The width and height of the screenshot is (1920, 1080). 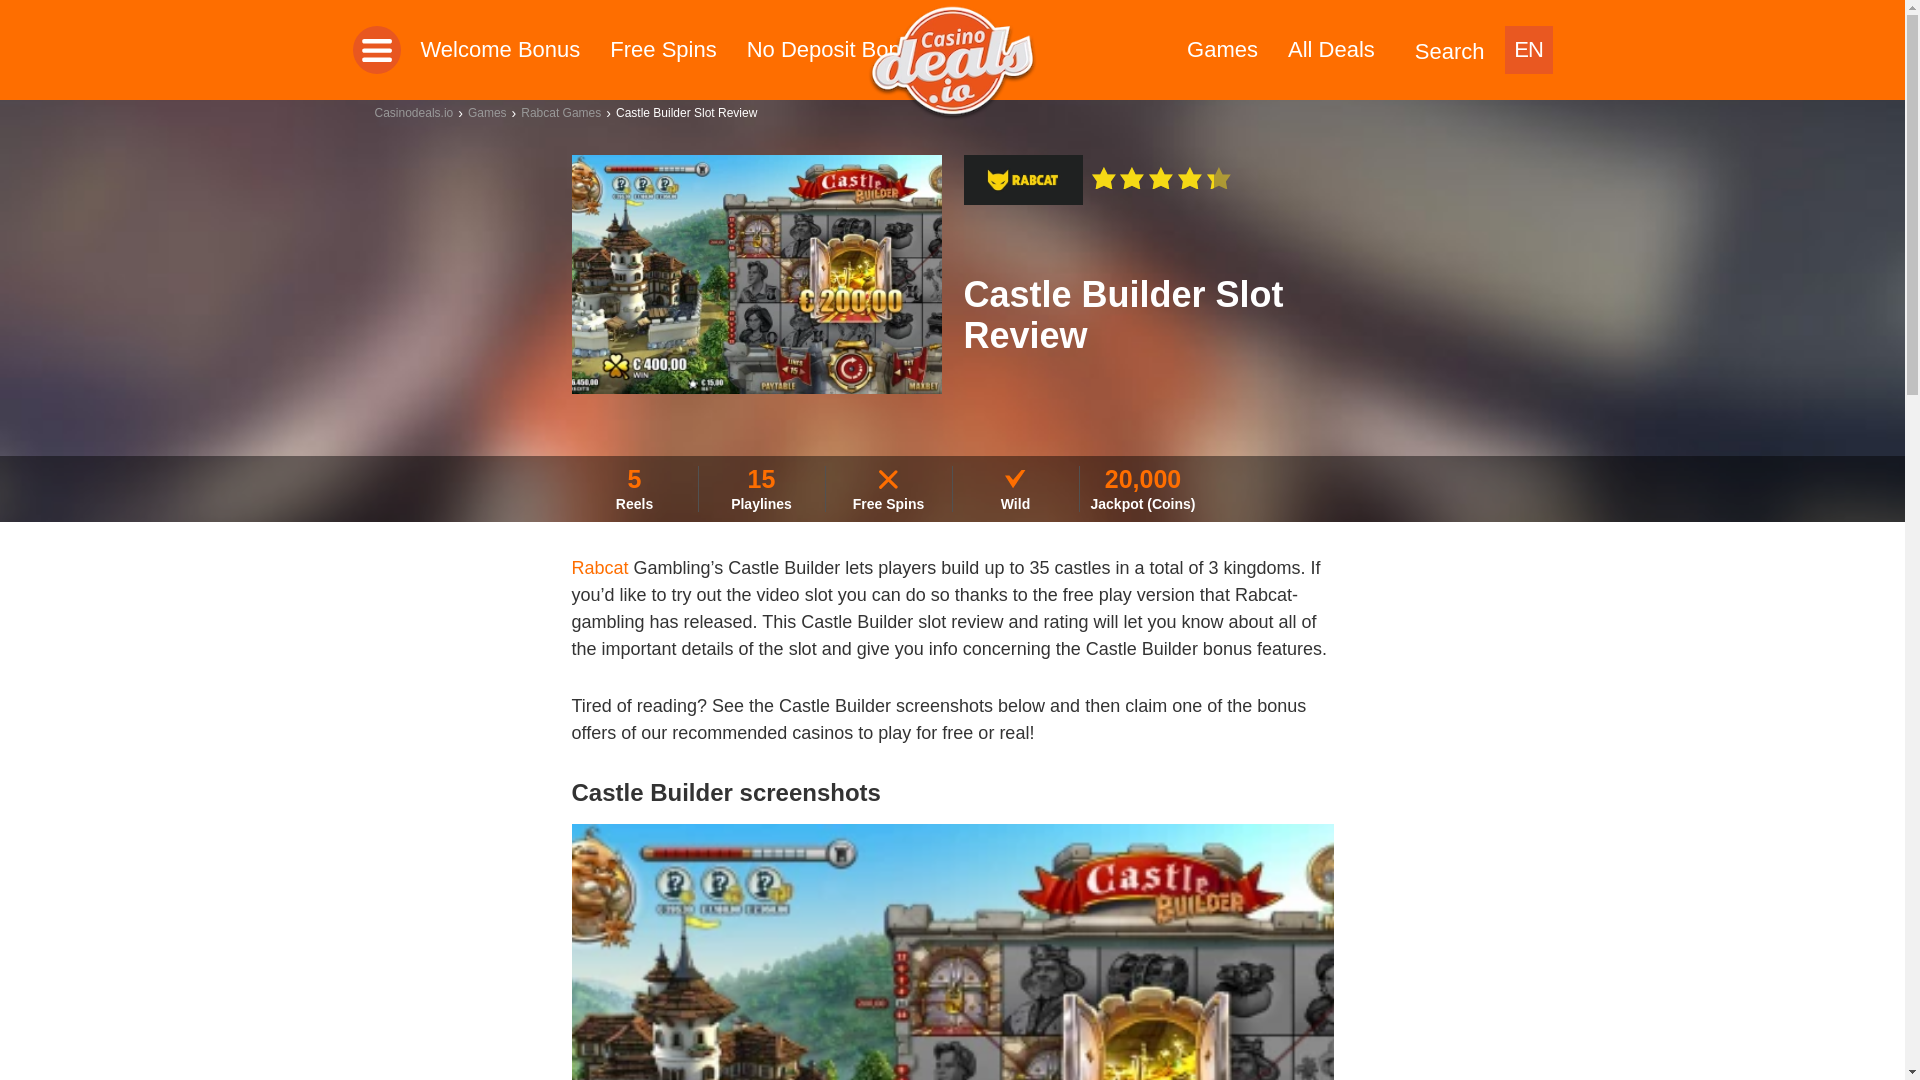 What do you see at coordinates (500, 49) in the screenshot?
I see `Welcome Bonus` at bounding box center [500, 49].